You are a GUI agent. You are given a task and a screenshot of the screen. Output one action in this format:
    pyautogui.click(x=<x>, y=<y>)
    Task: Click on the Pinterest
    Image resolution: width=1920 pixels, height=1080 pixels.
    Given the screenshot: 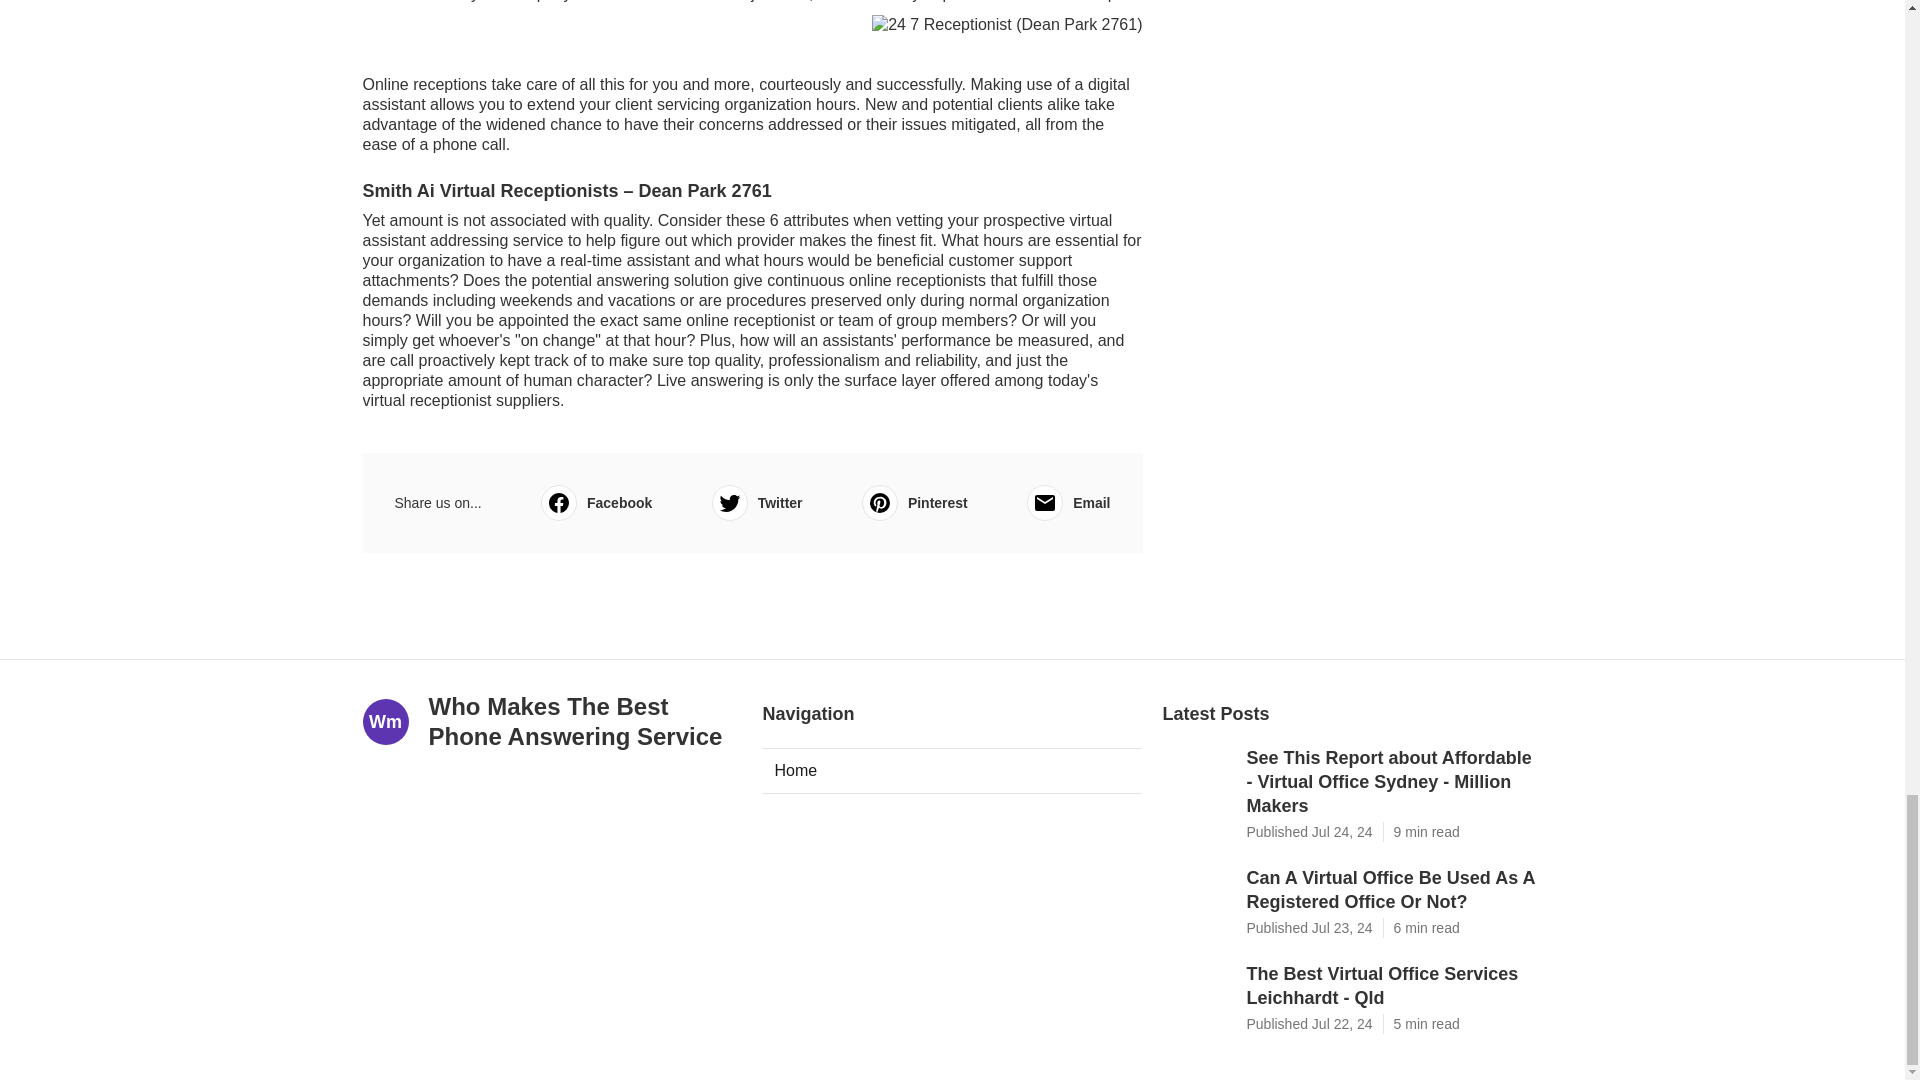 What is the action you would take?
    pyautogui.click(x=914, y=502)
    